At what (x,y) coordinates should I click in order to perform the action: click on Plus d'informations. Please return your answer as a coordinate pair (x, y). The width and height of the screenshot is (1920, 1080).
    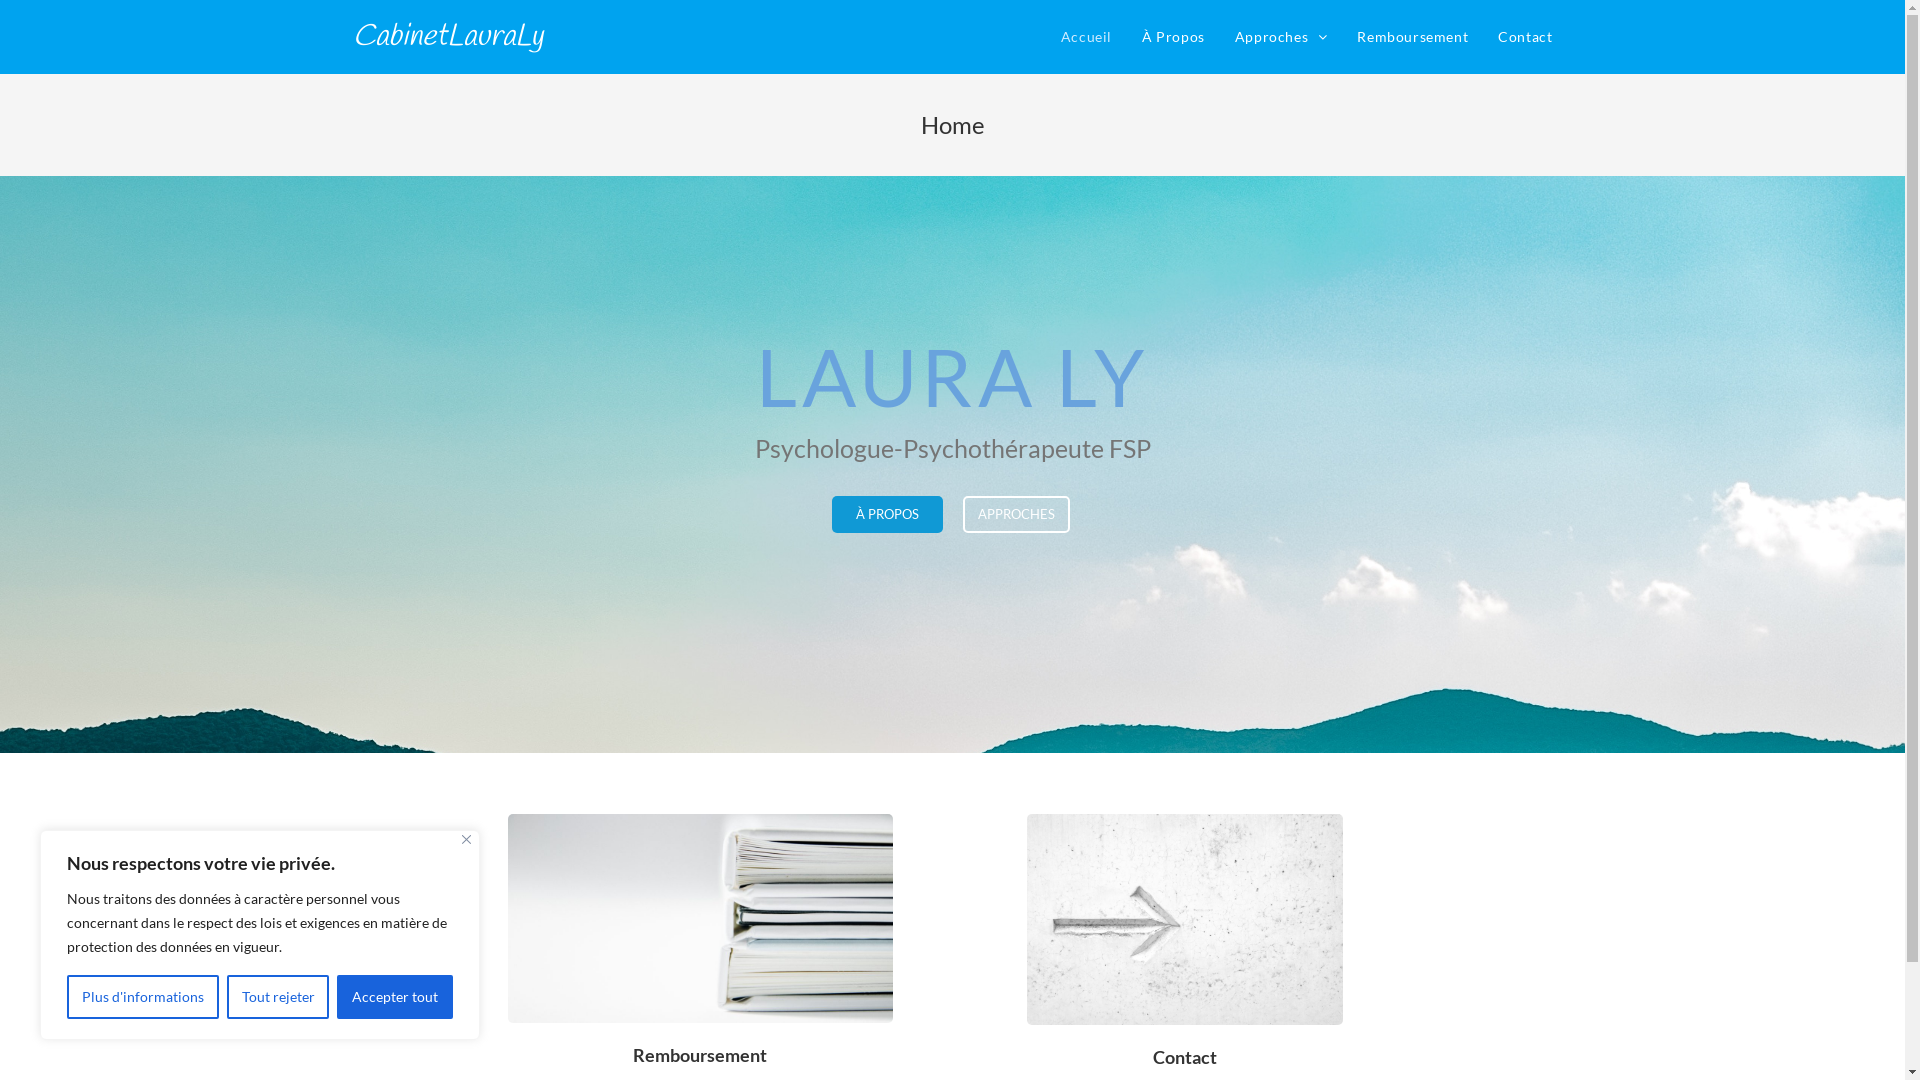
    Looking at the image, I should click on (143, 997).